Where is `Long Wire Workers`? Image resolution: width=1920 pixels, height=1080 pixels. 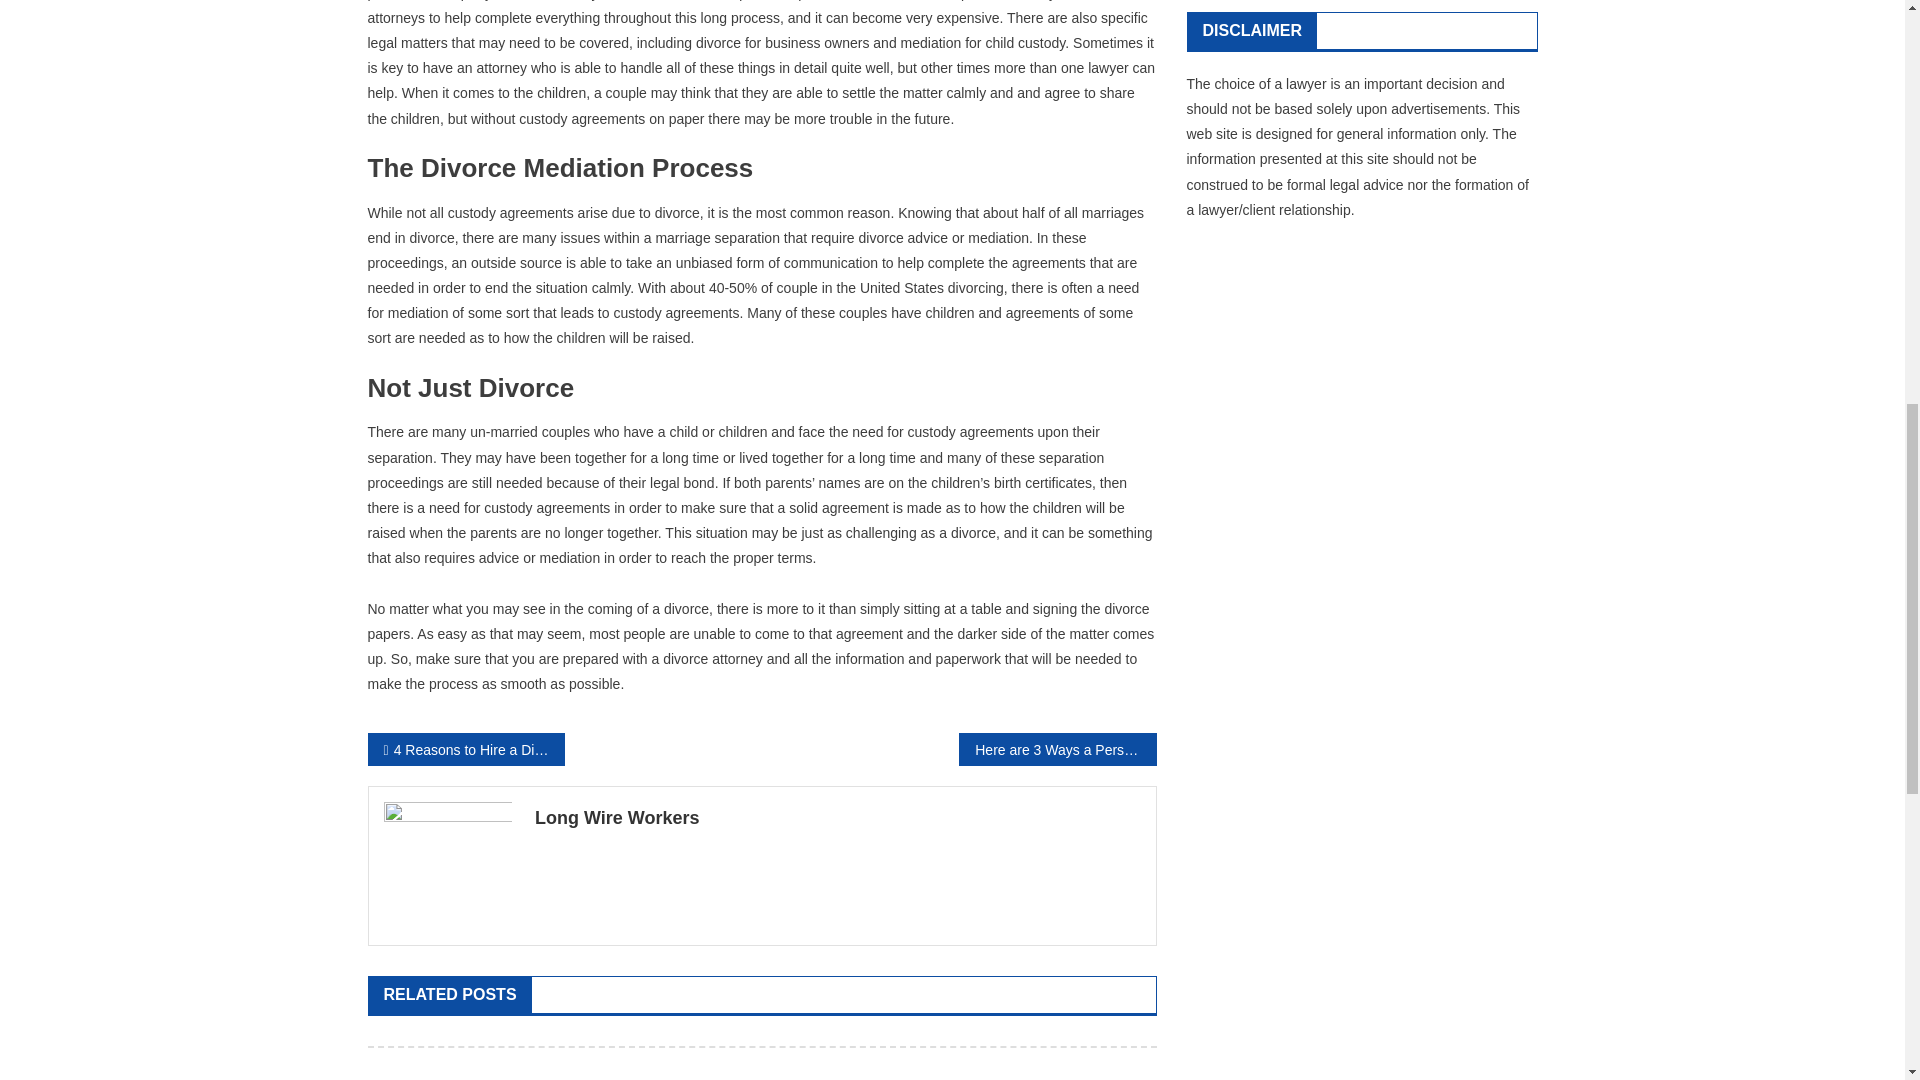 Long Wire Workers is located at coordinates (838, 818).